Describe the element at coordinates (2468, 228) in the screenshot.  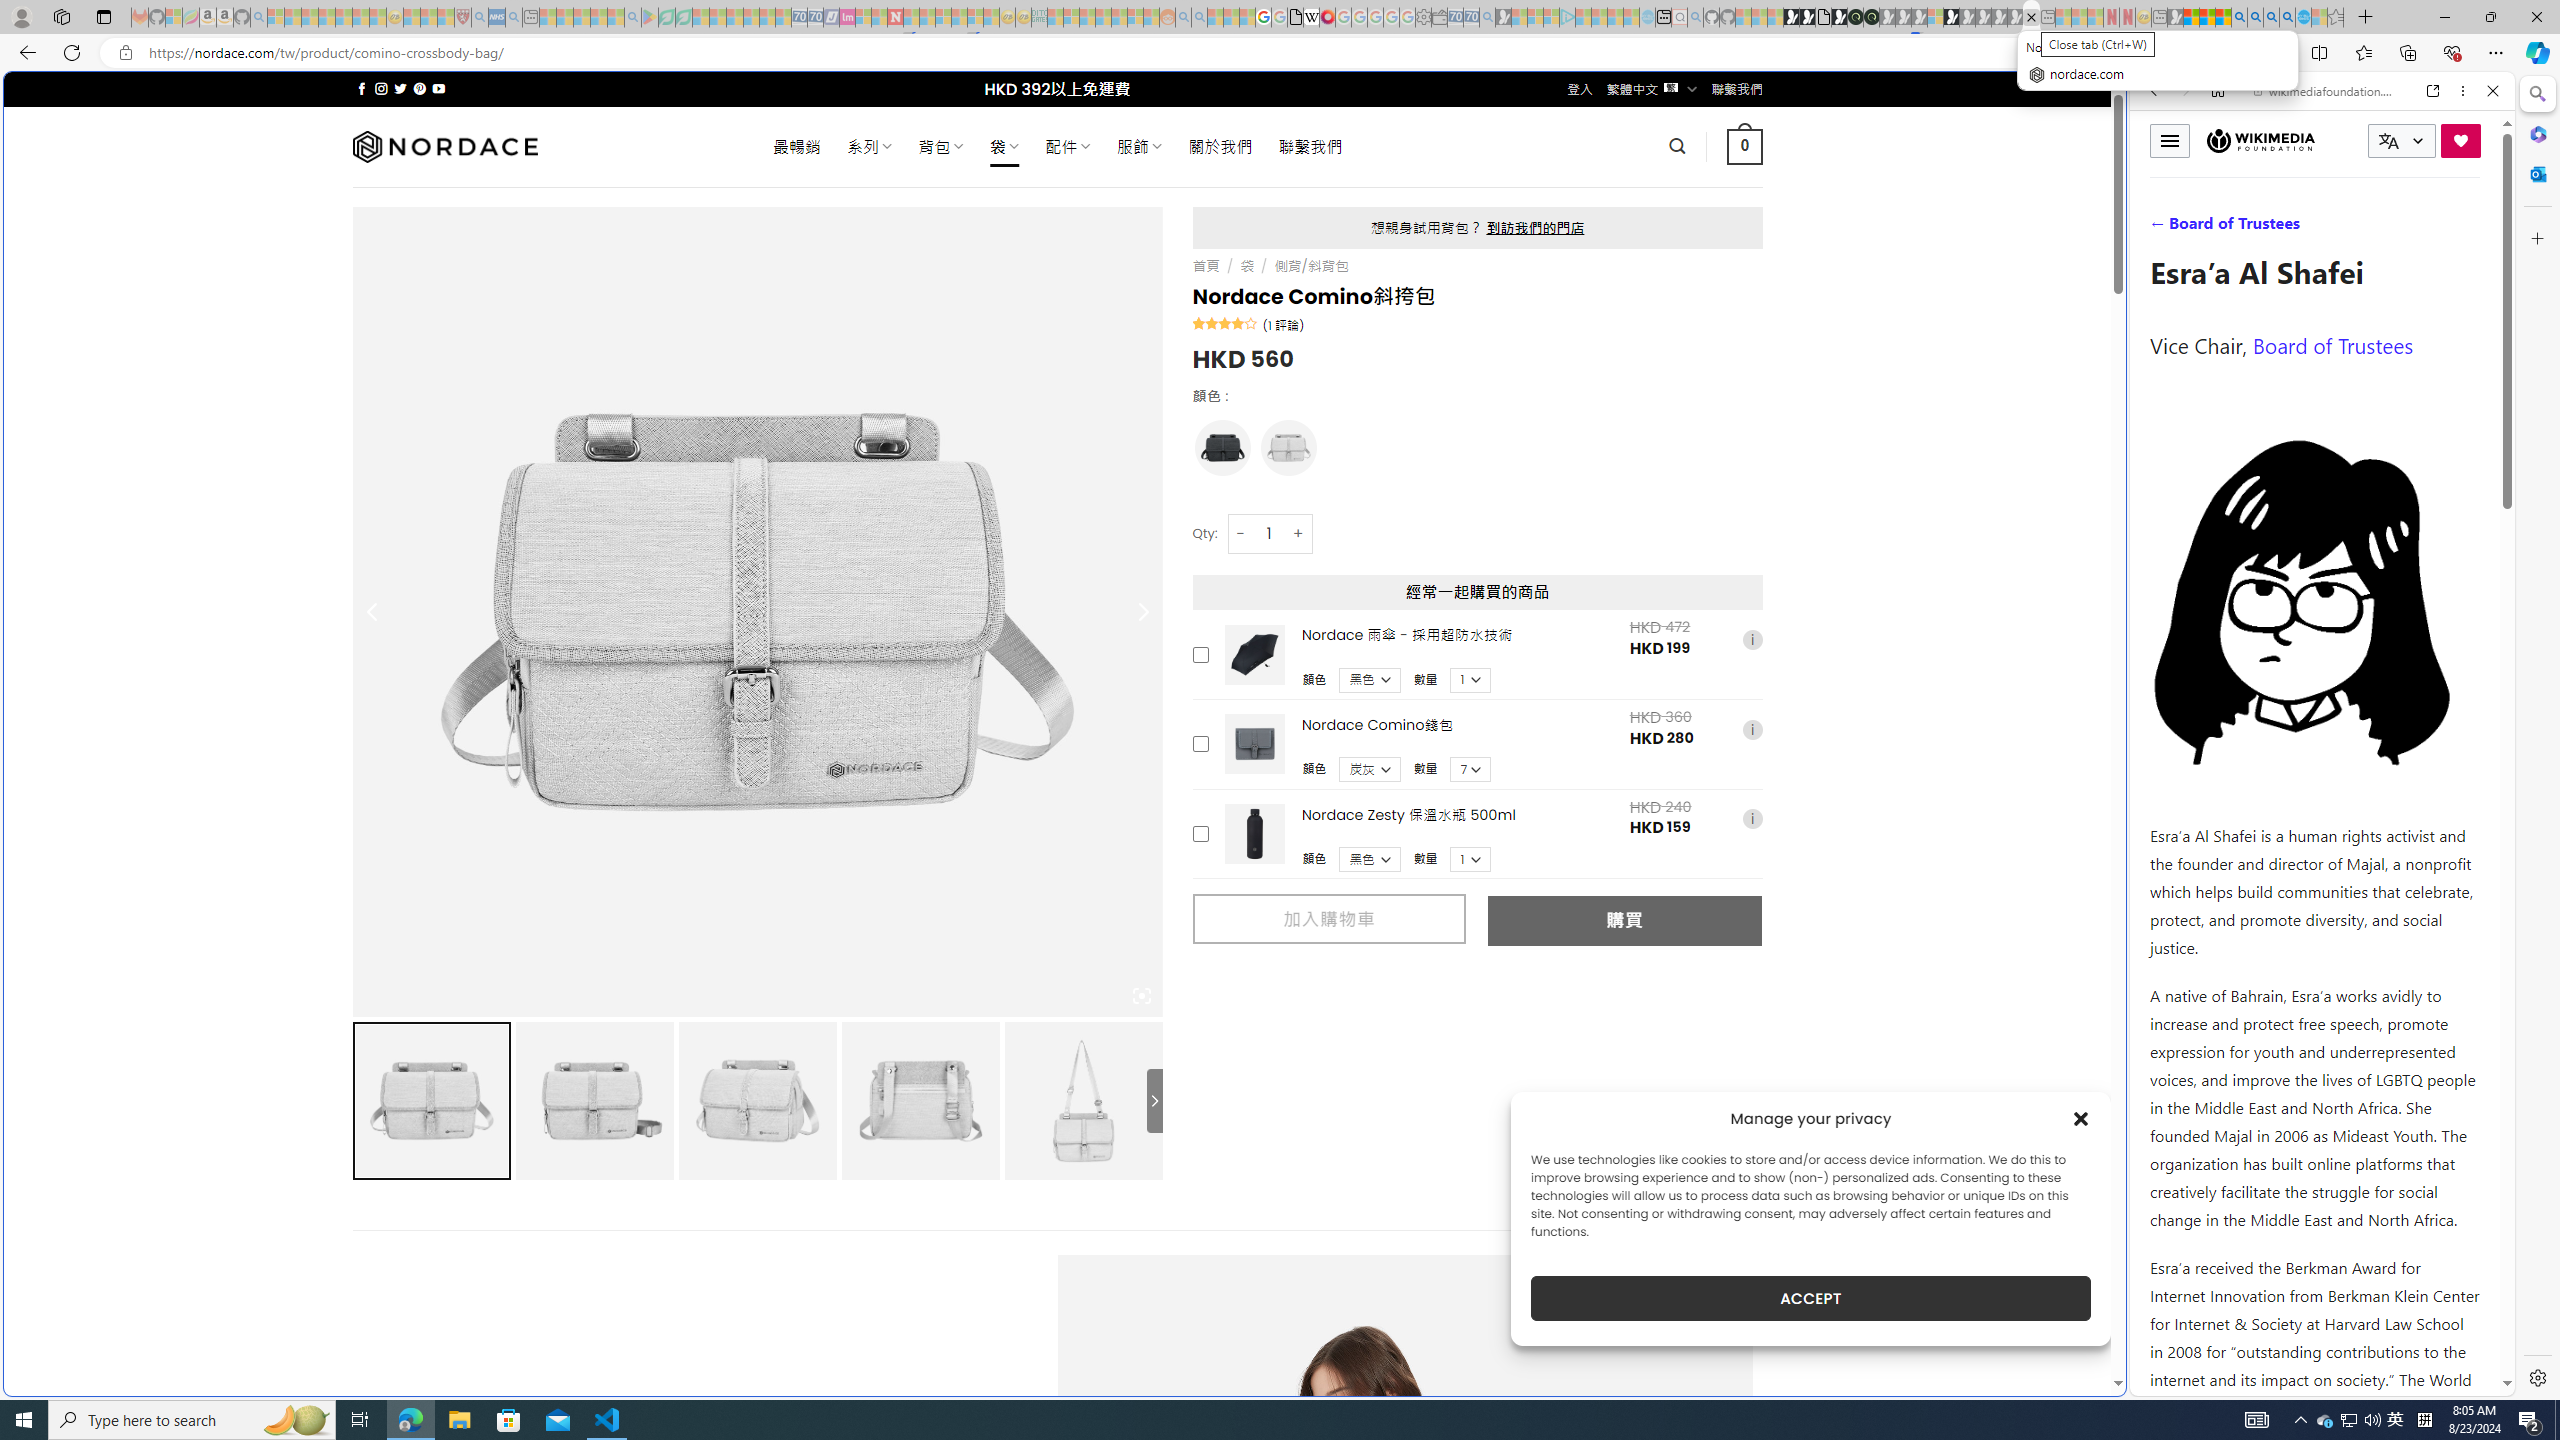
I see `Preferences` at that location.